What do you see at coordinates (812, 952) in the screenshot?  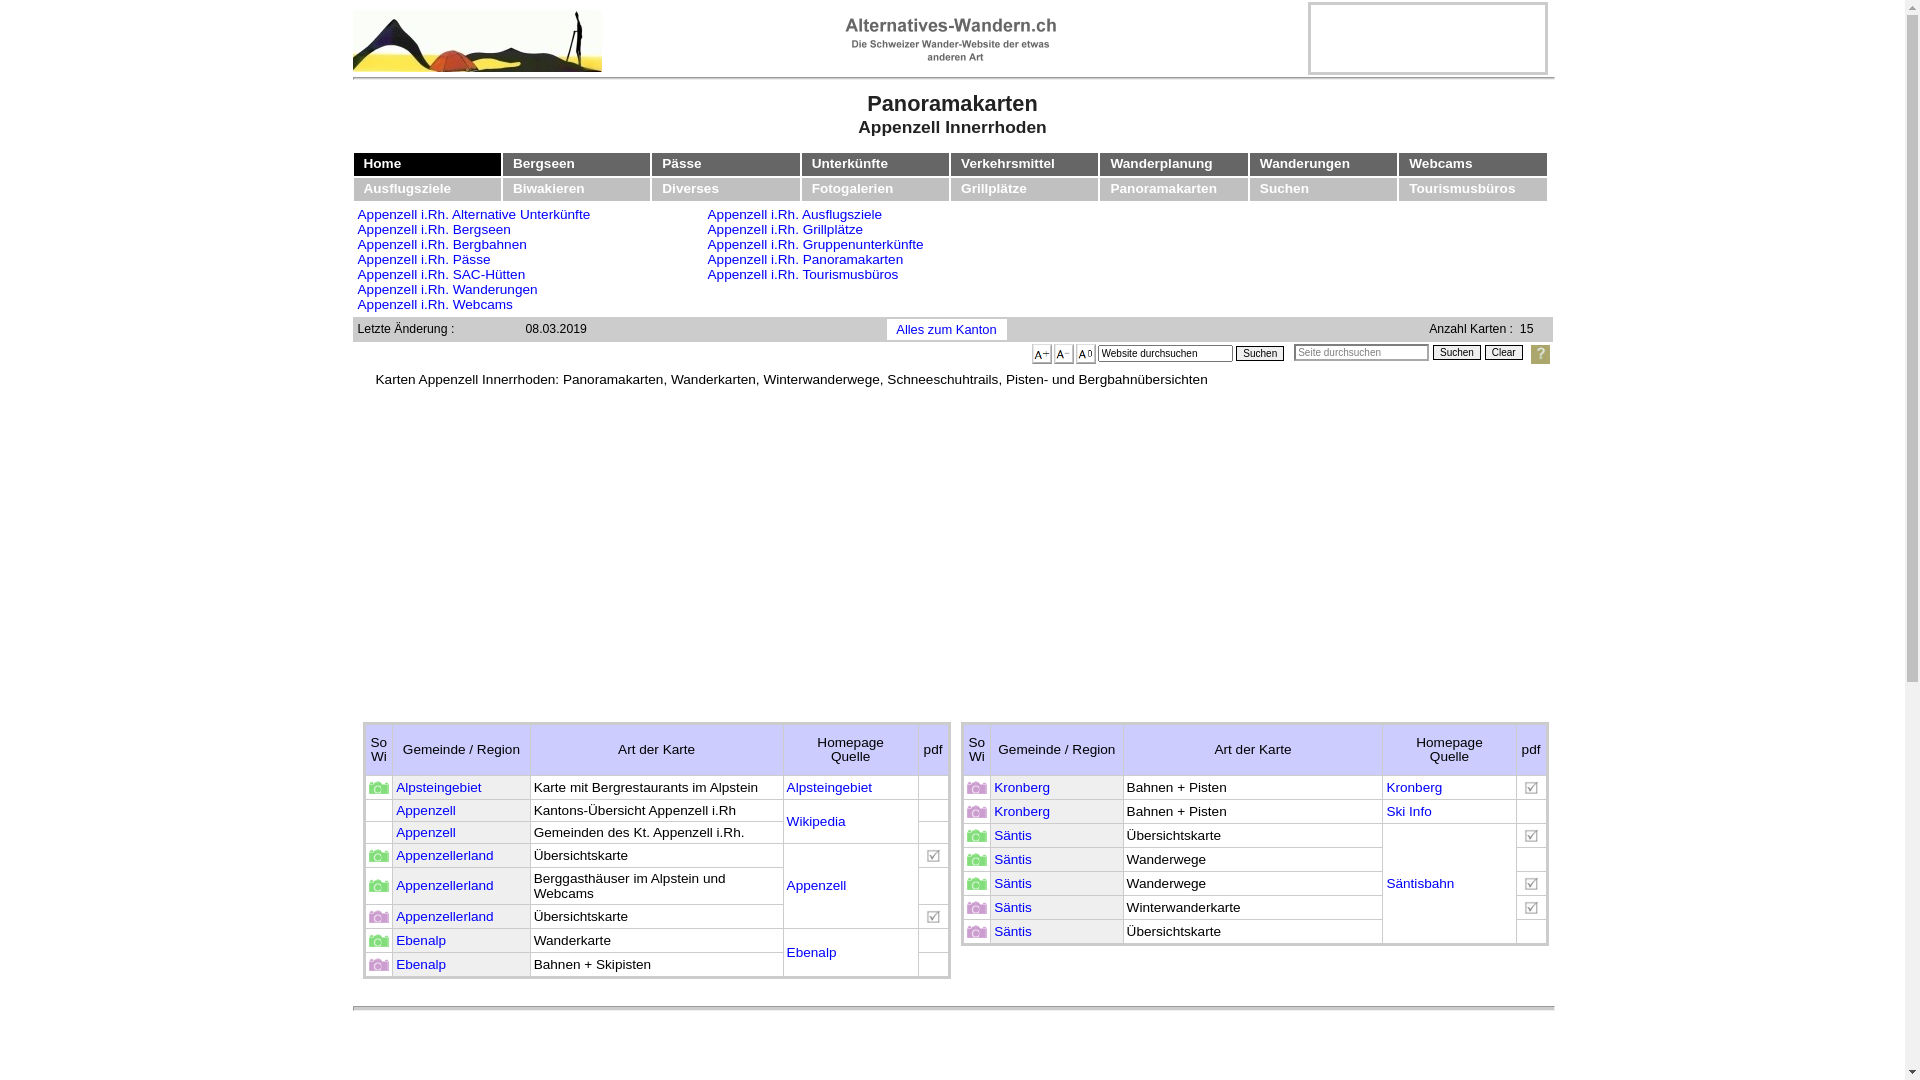 I see `Ebenalp` at bounding box center [812, 952].